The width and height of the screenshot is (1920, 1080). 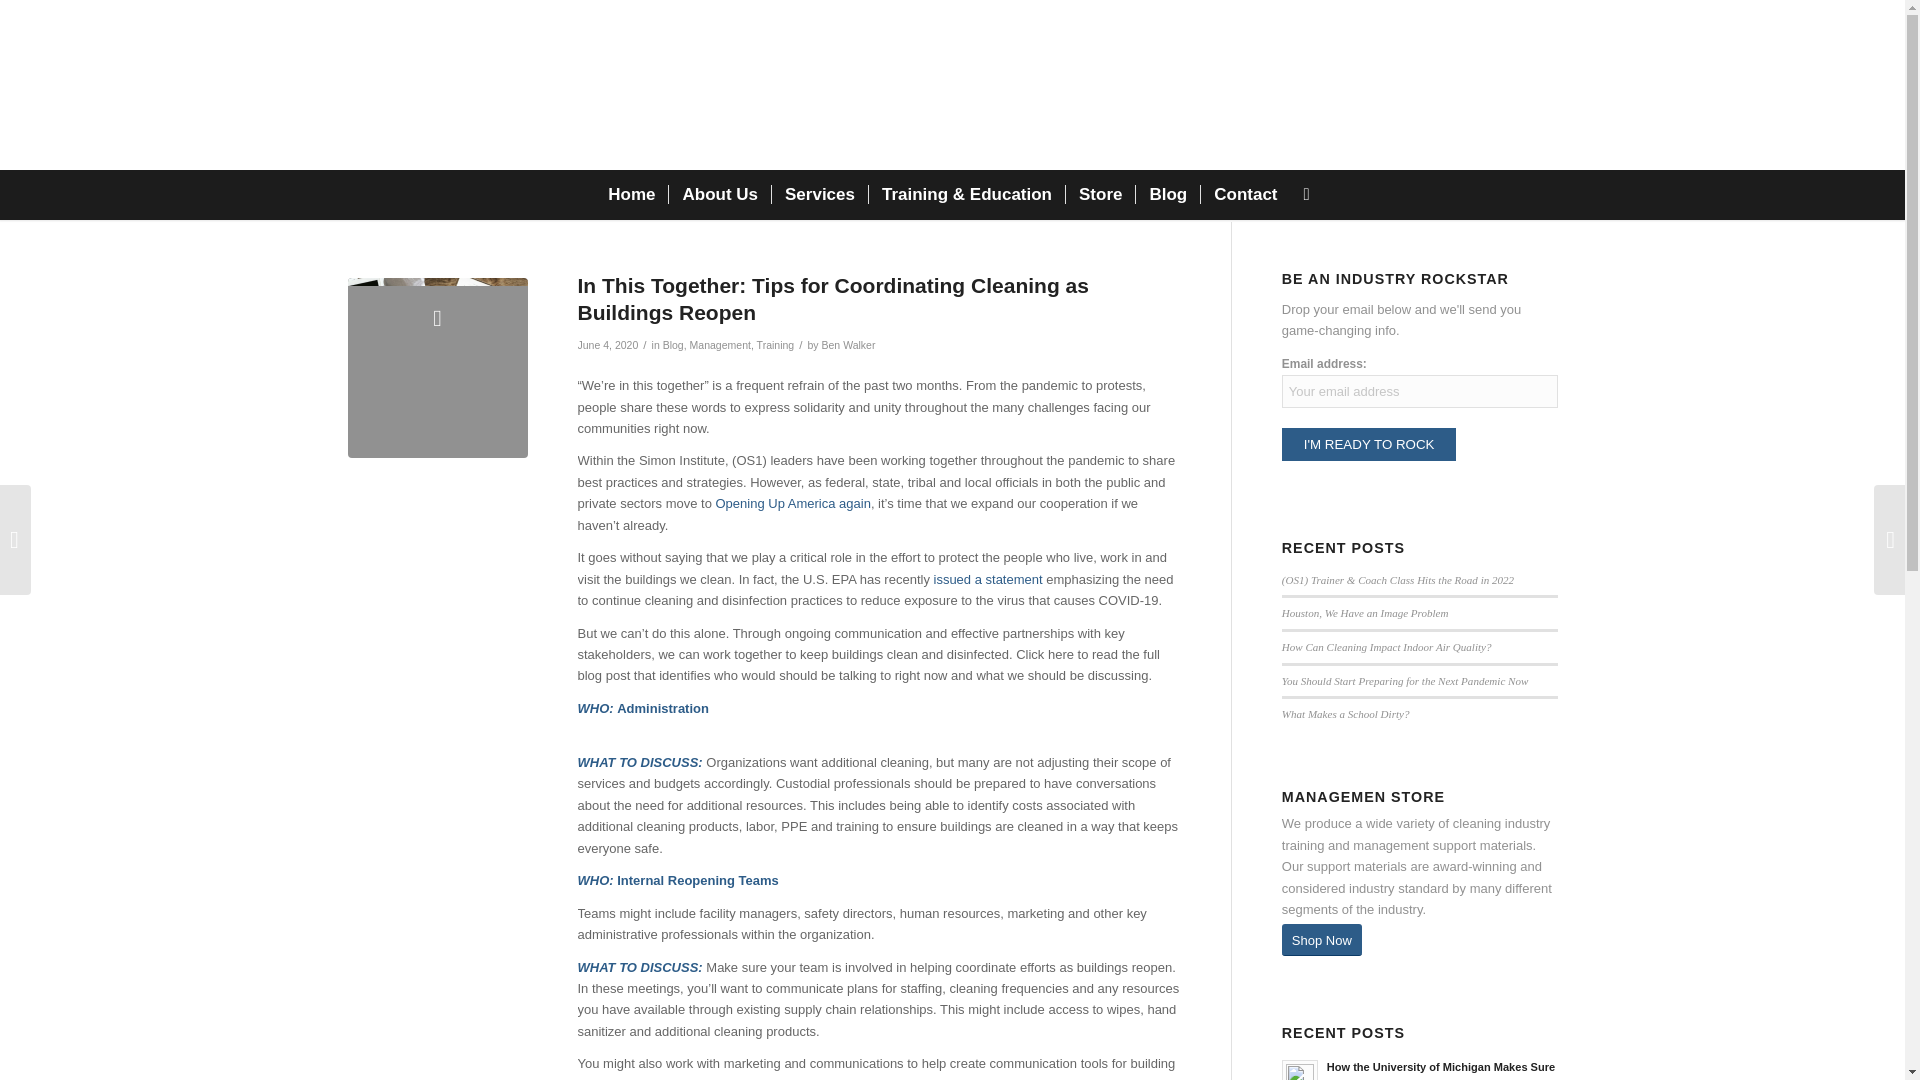 What do you see at coordinates (1370, 444) in the screenshot?
I see `I'M READY TO ROCK` at bounding box center [1370, 444].